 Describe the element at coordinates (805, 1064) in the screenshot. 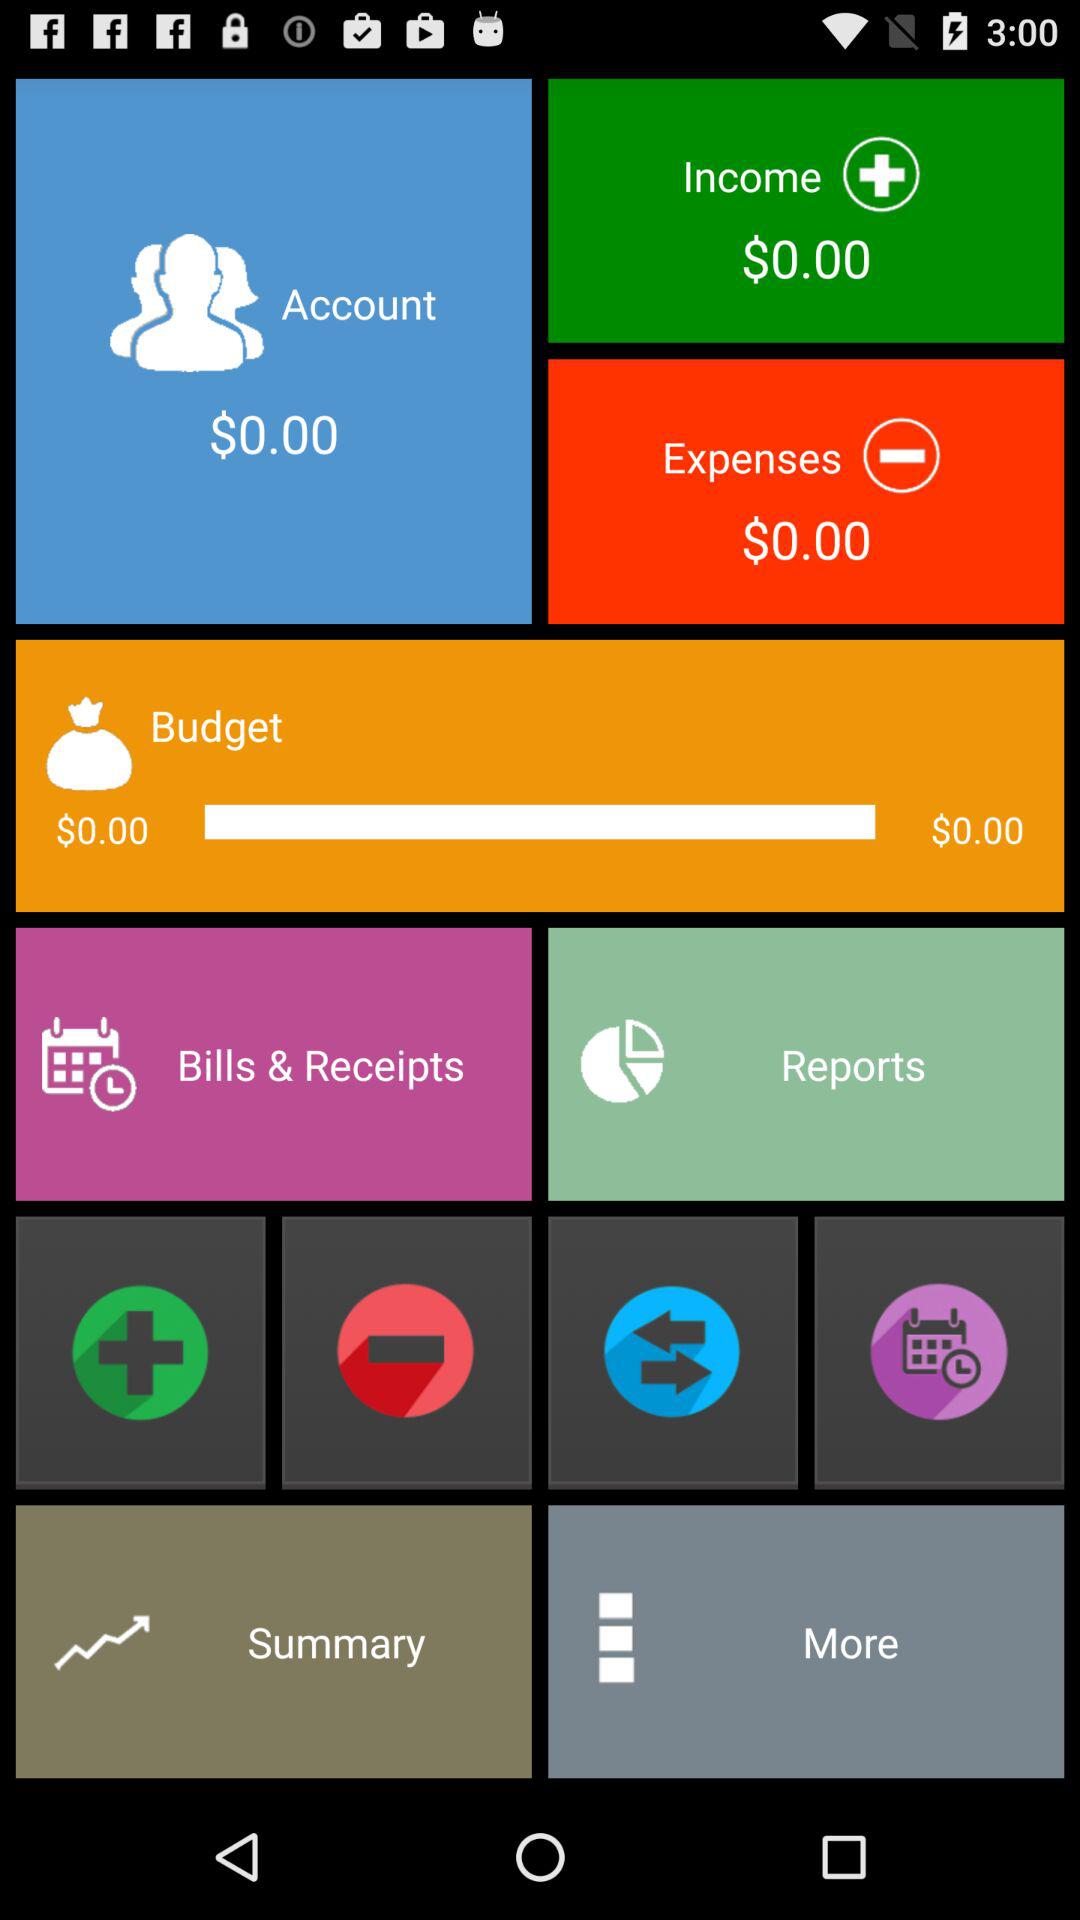

I see `click on reports` at that location.